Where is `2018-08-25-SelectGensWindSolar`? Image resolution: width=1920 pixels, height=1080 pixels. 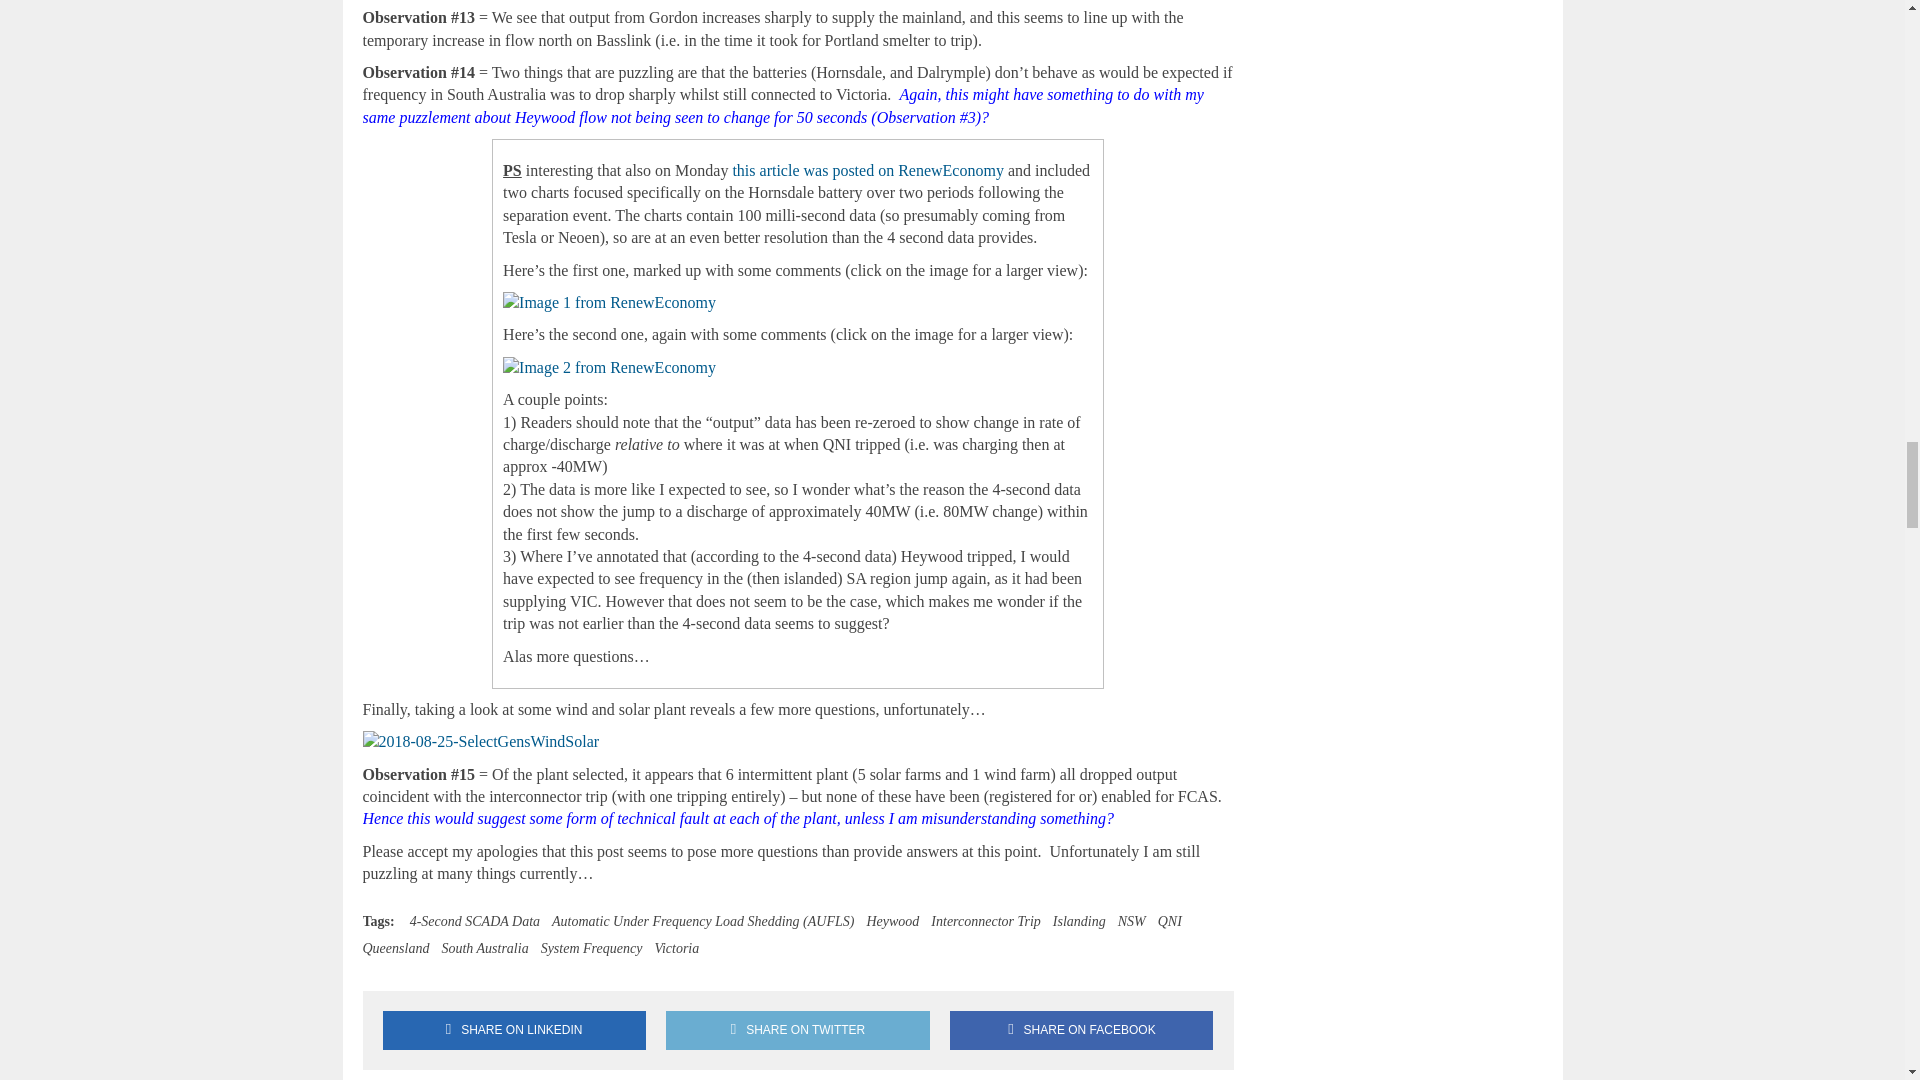 2018-08-25-SelectGensWindSolar is located at coordinates (480, 742).